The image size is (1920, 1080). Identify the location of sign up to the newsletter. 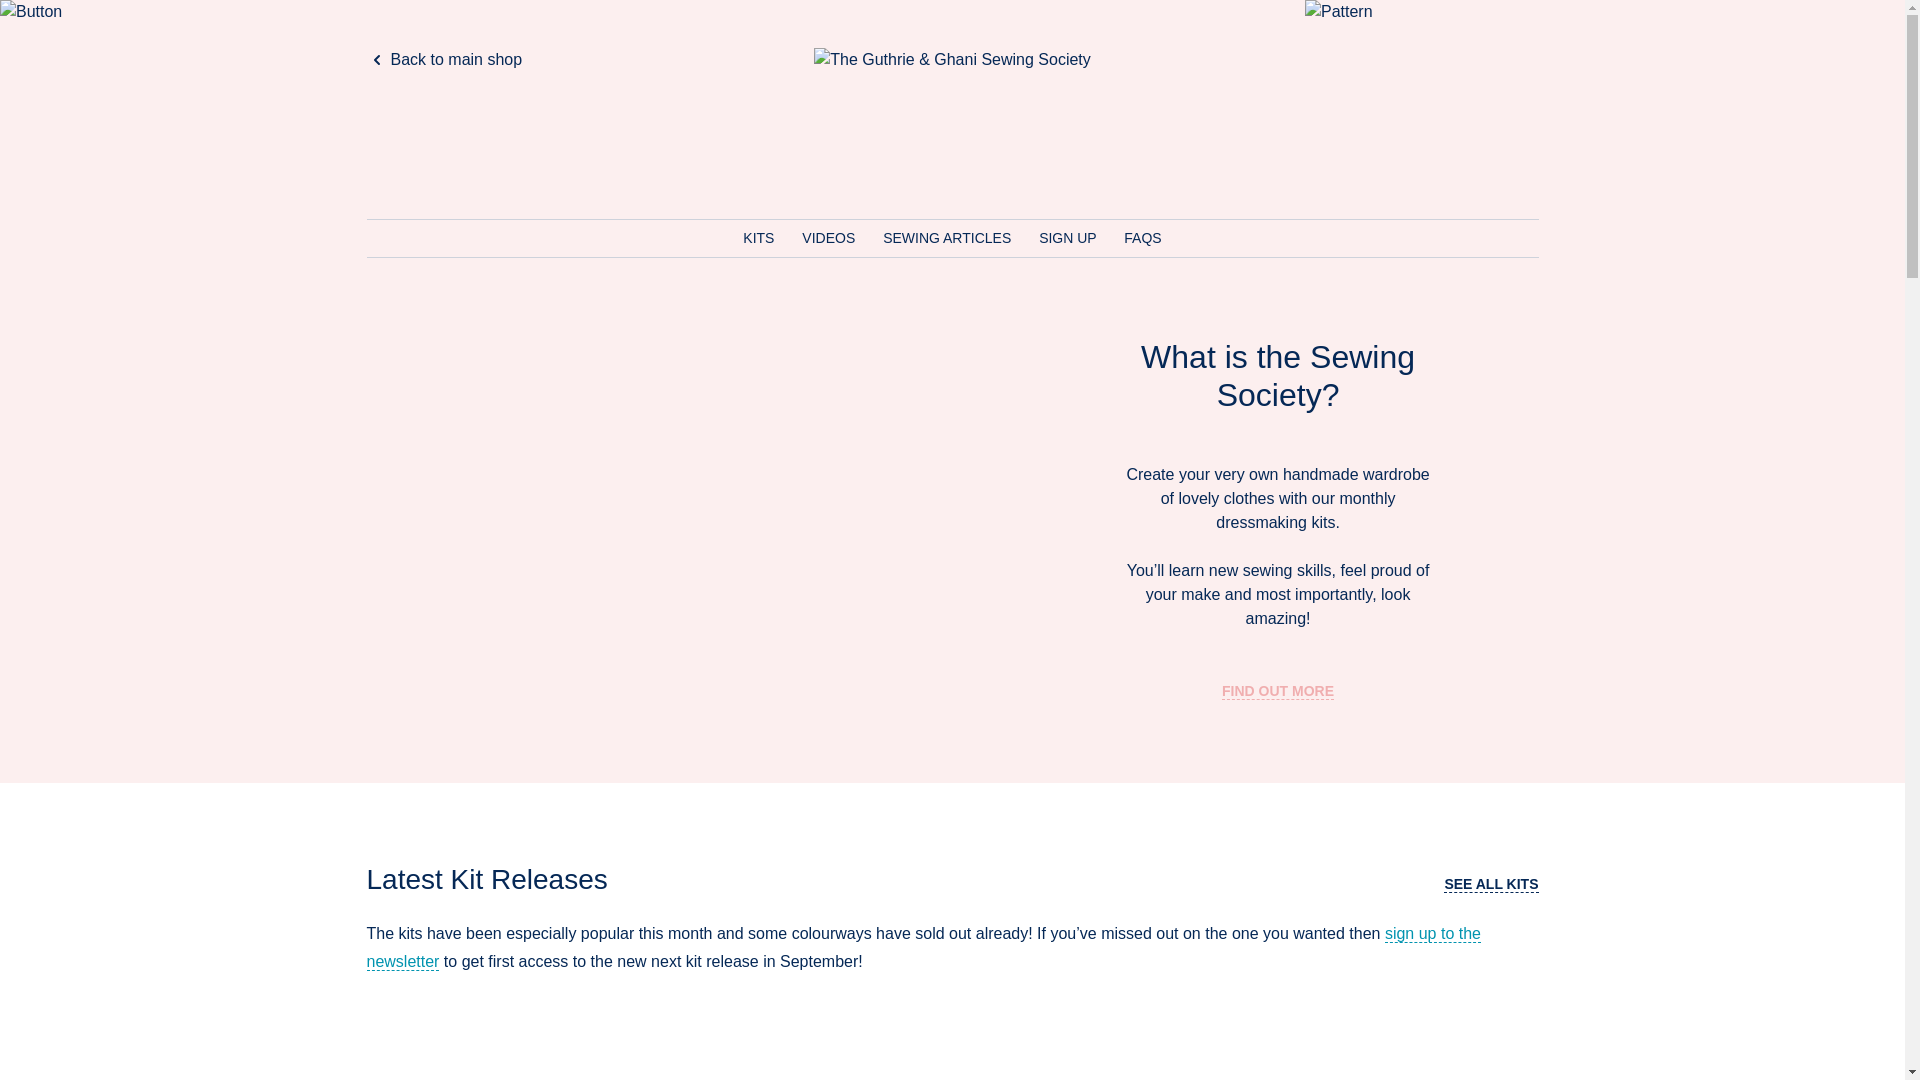
(923, 947).